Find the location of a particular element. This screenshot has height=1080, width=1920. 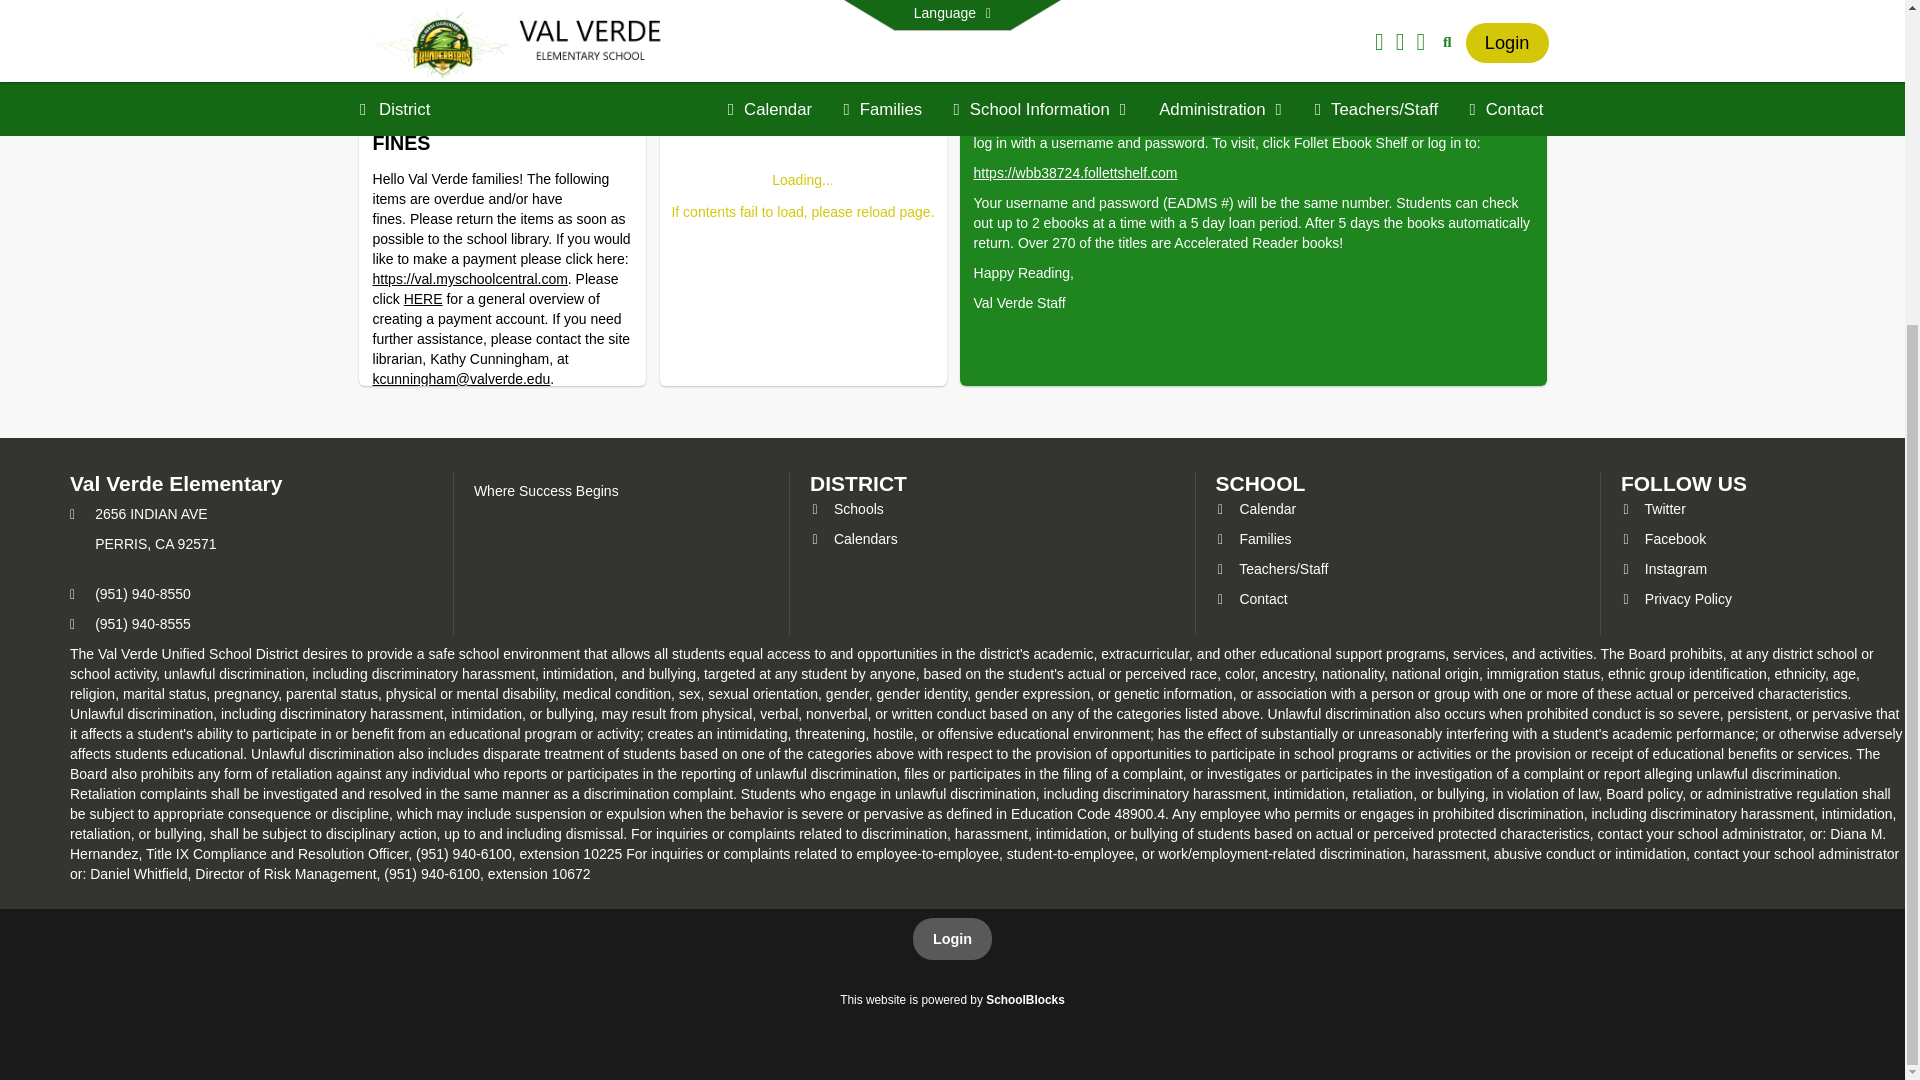

Families is located at coordinates (1254, 538).